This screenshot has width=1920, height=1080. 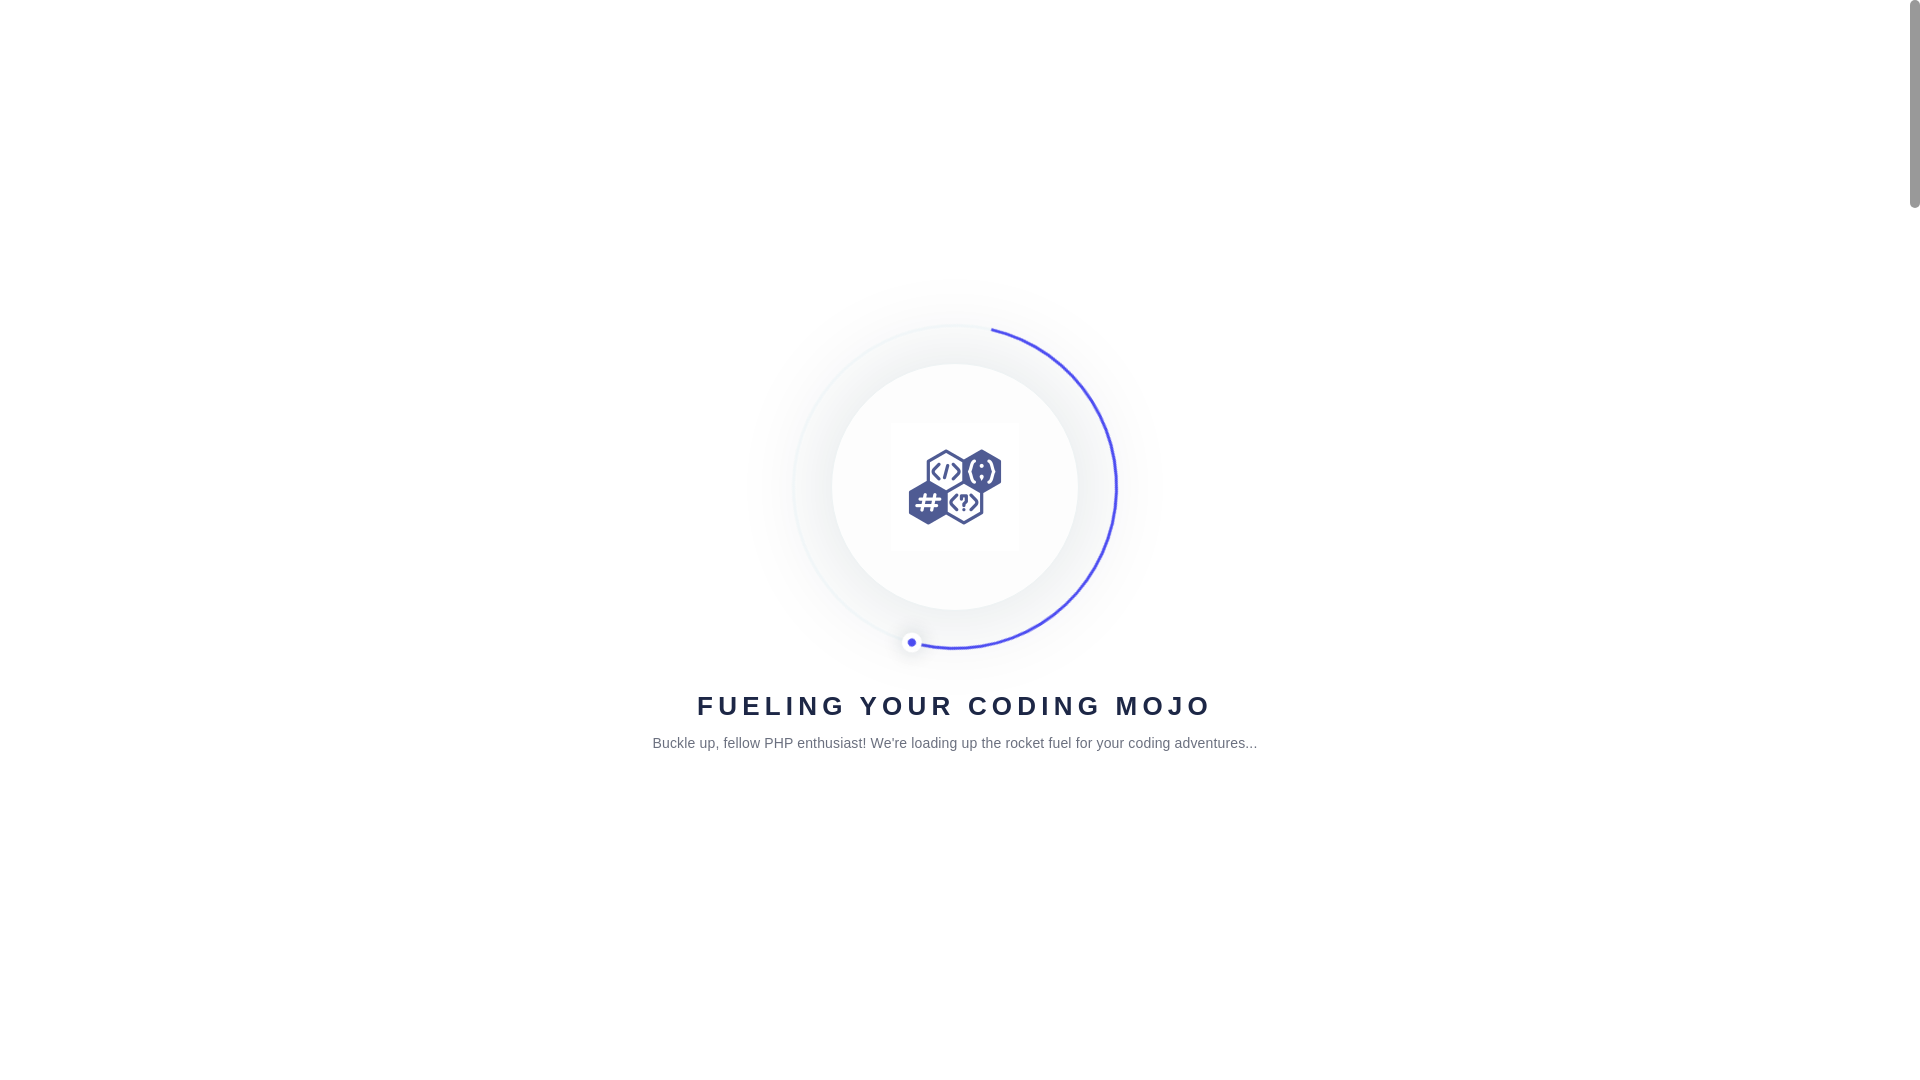 What do you see at coordinates (1034, 282) in the screenshot?
I see `Examples` at bounding box center [1034, 282].